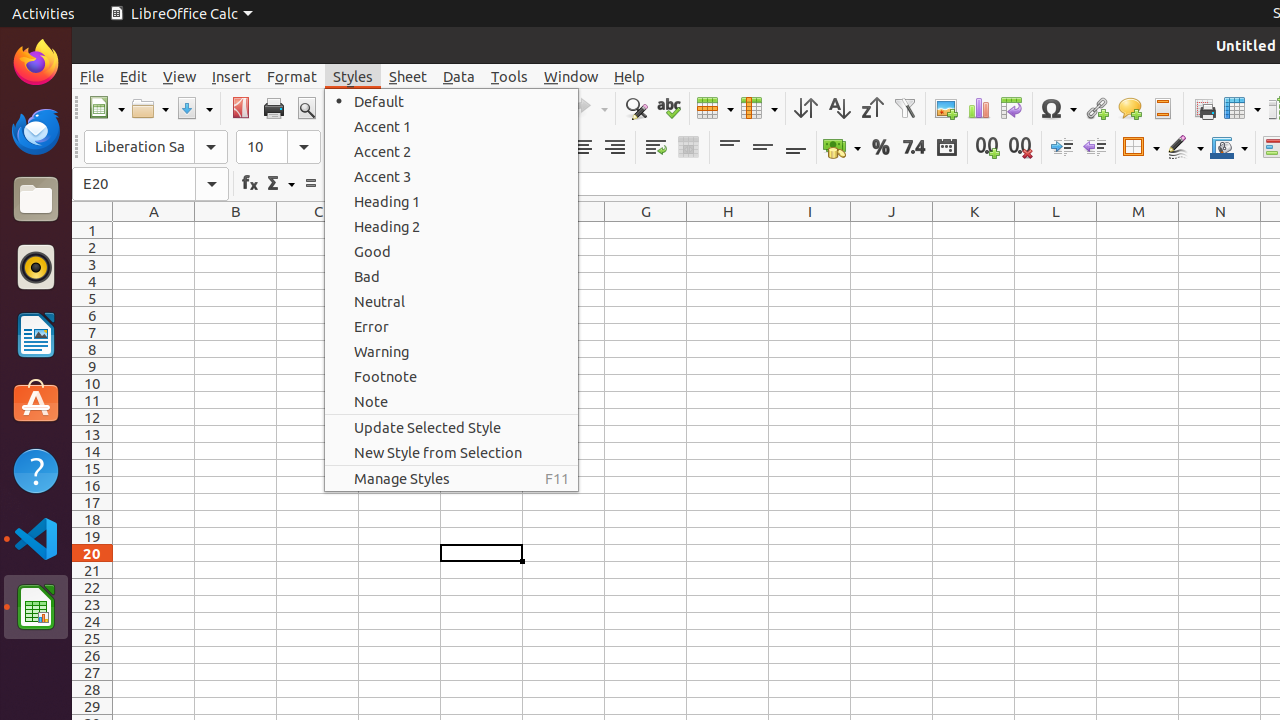 The width and height of the screenshot is (1280, 720). I want to click on Font Name, so click(156, 147).